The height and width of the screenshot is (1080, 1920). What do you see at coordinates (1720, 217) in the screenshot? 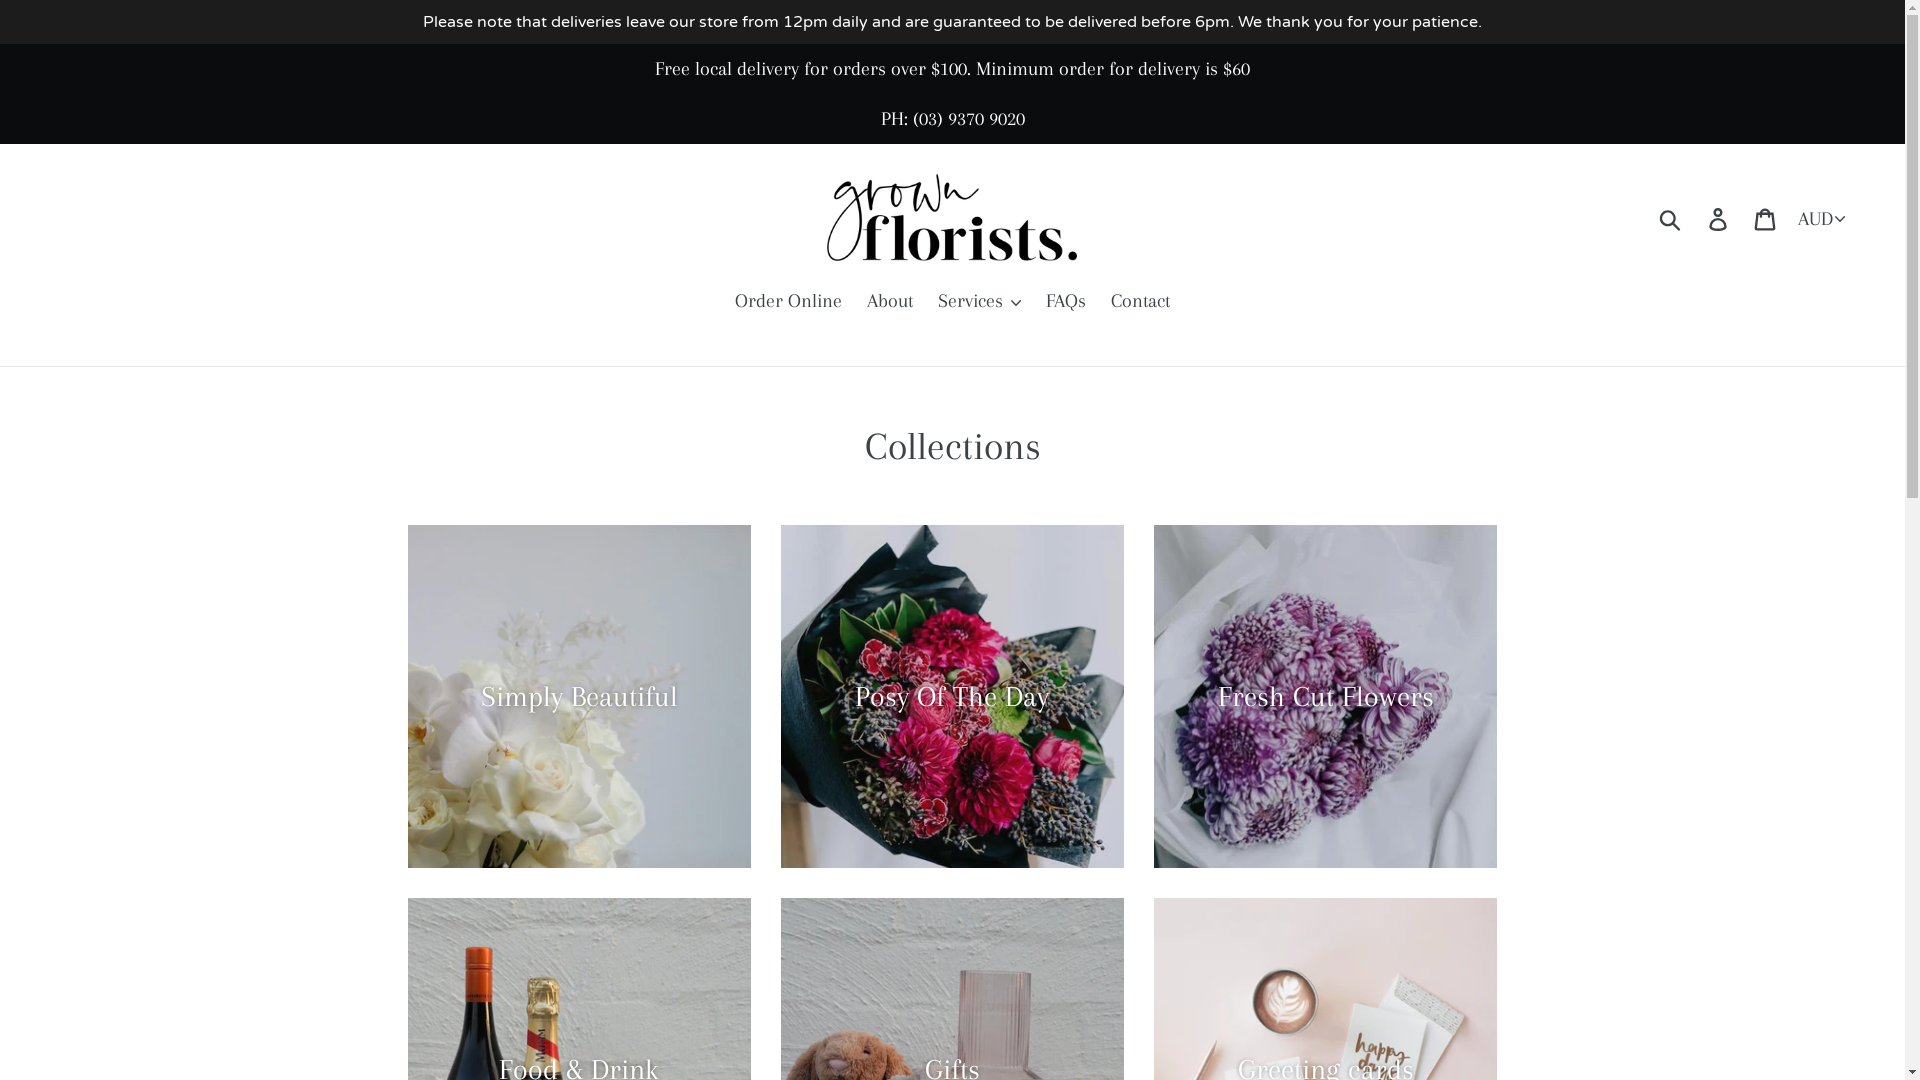
I see `Log in` at bounding box center [1720, 217].